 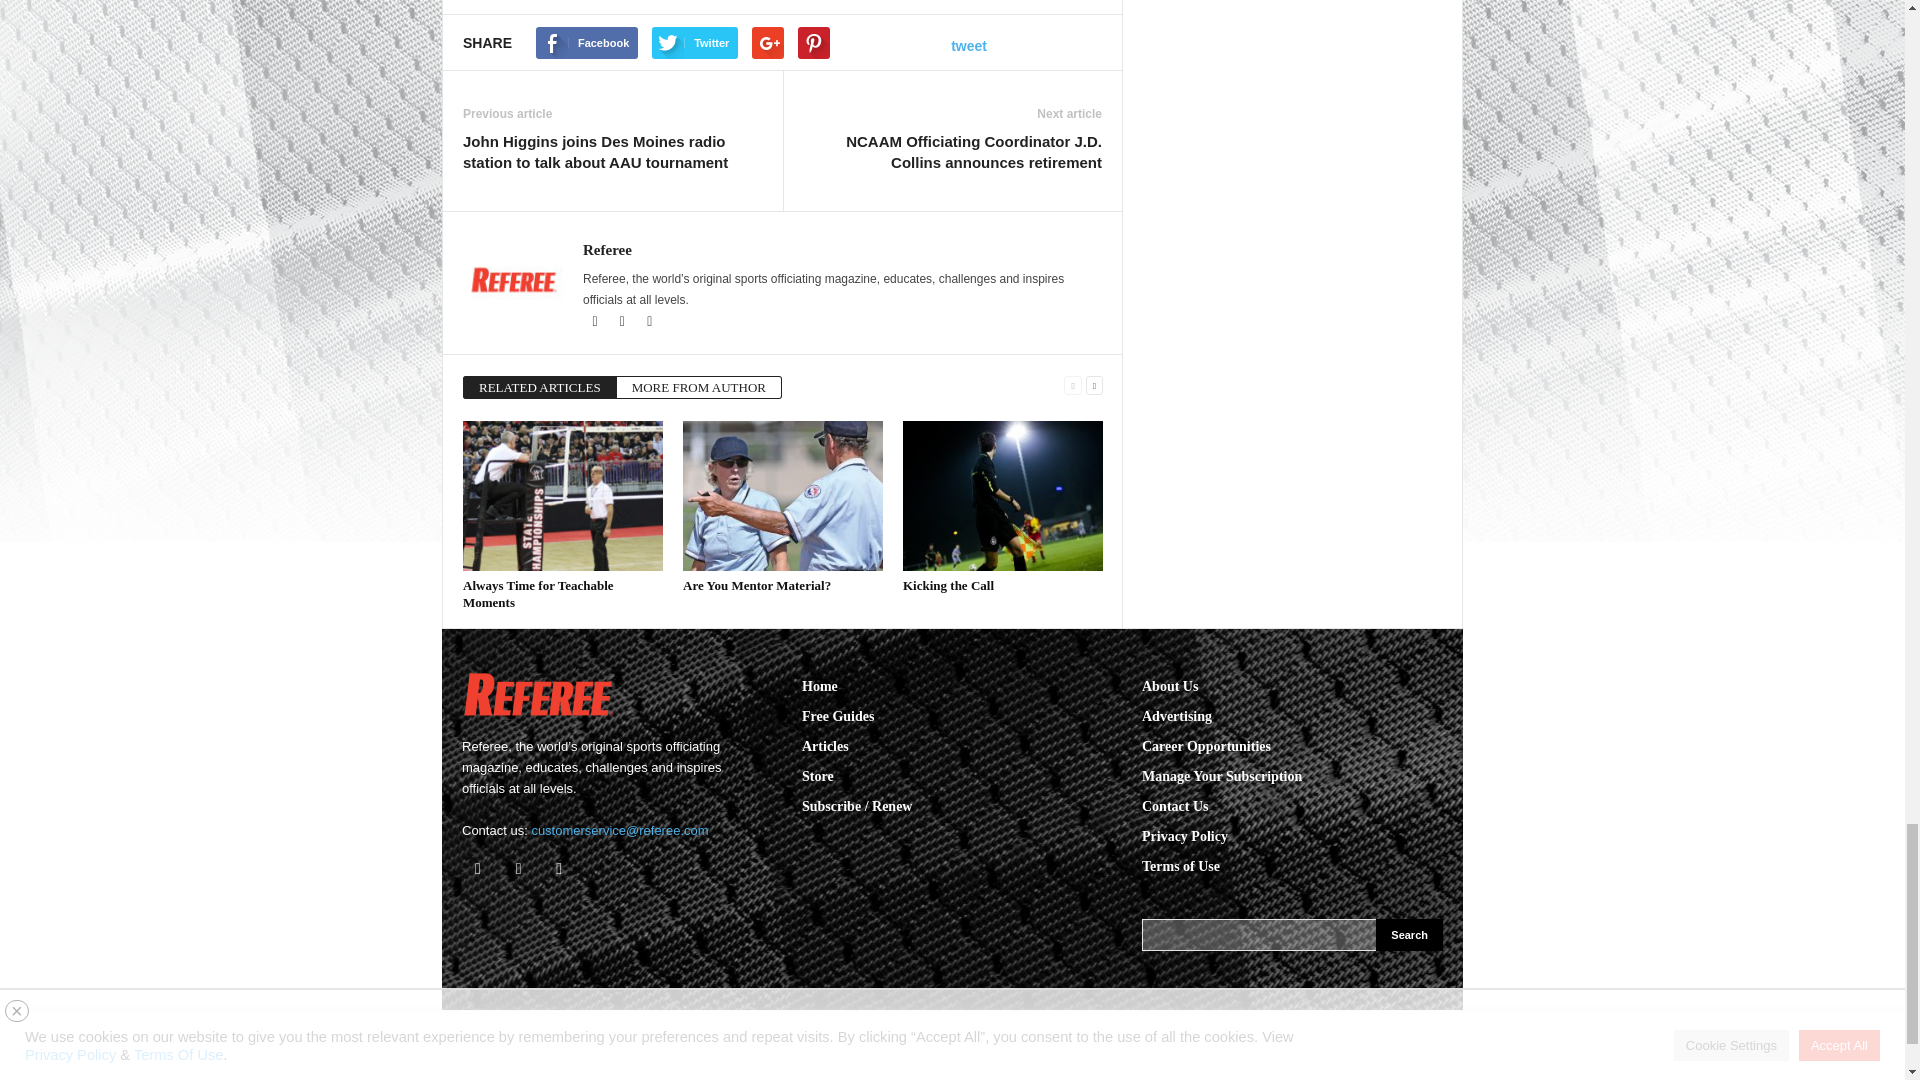 I want to click on Youtube, so click(x=650, y=322).